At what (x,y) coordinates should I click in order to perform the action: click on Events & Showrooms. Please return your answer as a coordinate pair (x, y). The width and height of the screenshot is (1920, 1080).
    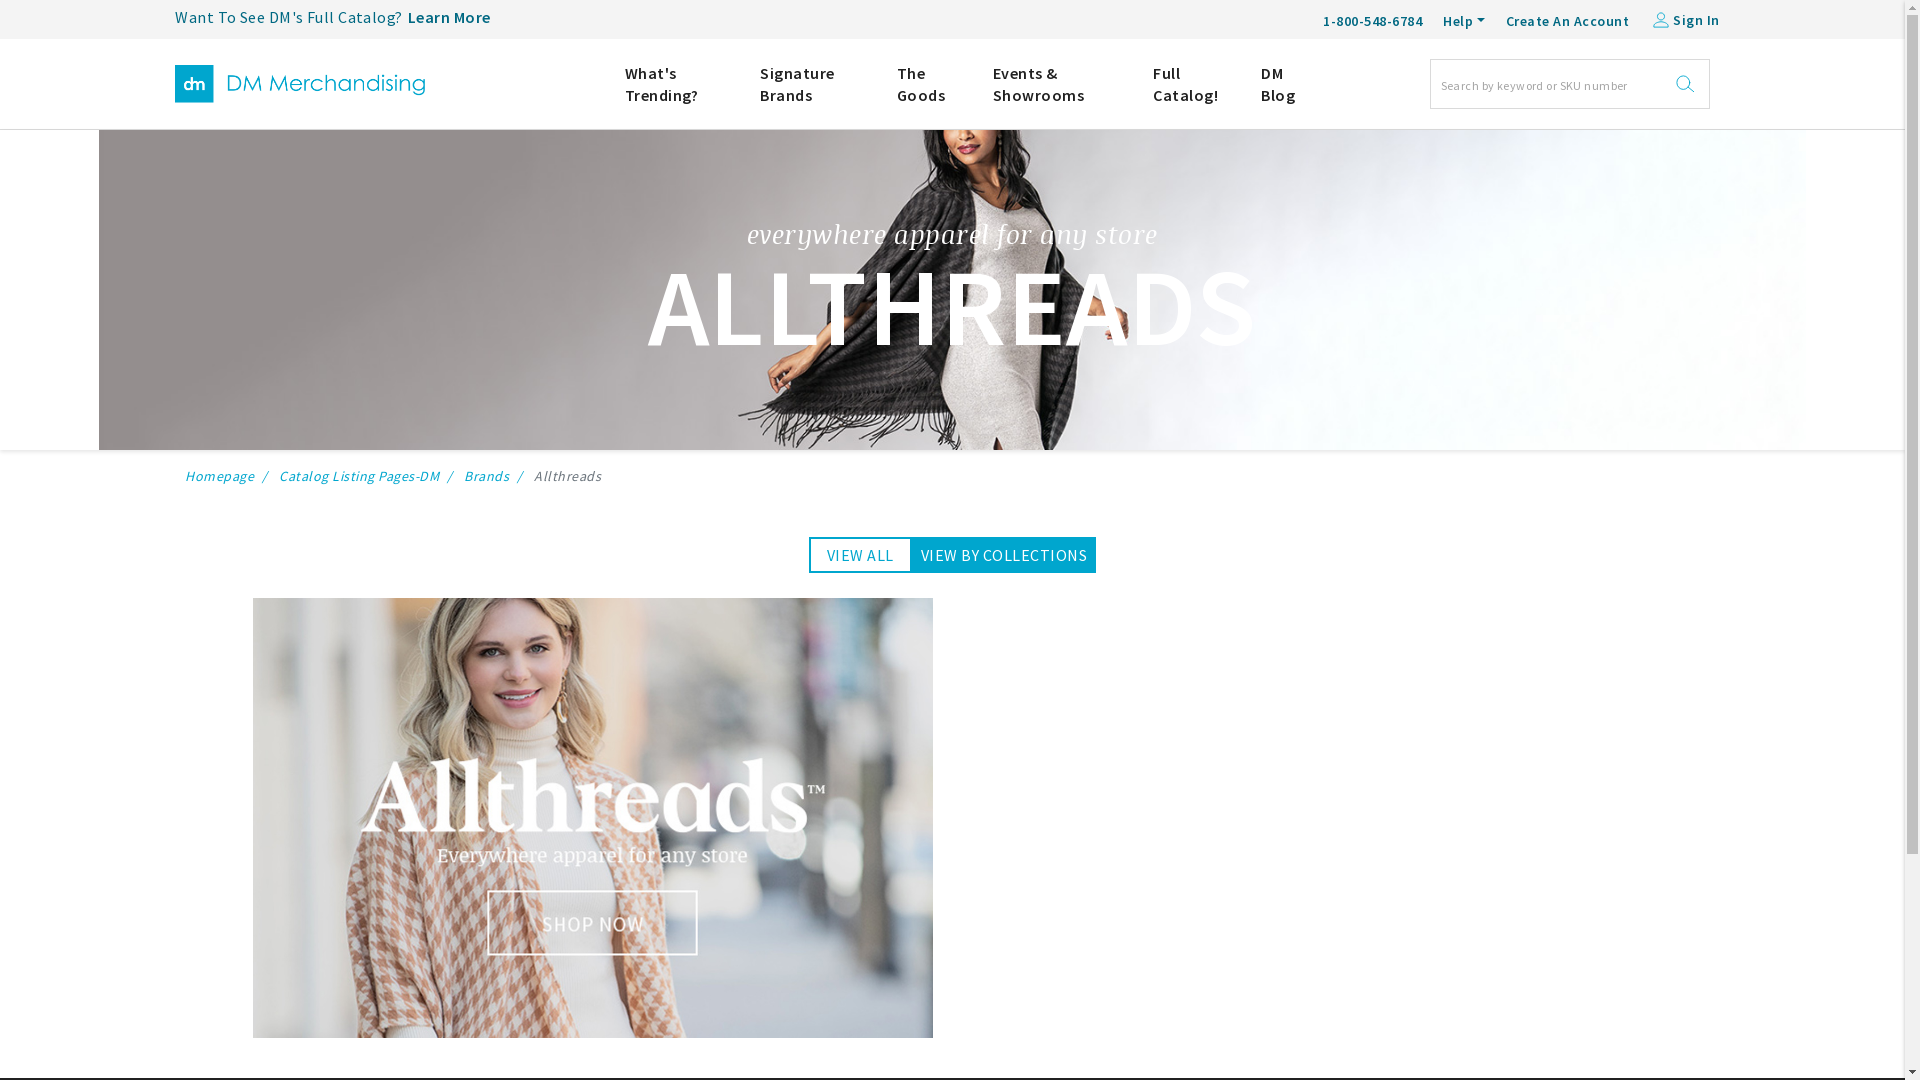
    Looking at the image, I should click on (1058, 84).